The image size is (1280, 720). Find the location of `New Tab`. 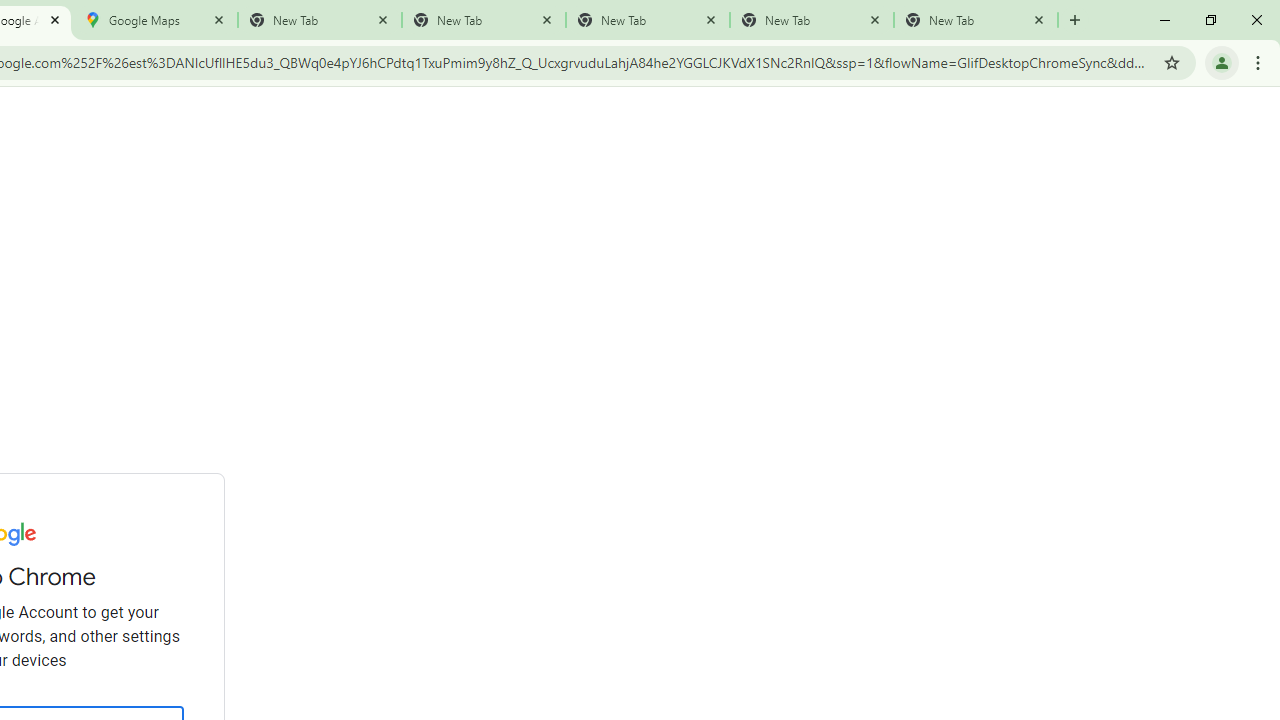

New Tab is located at coordinates (976, 20).